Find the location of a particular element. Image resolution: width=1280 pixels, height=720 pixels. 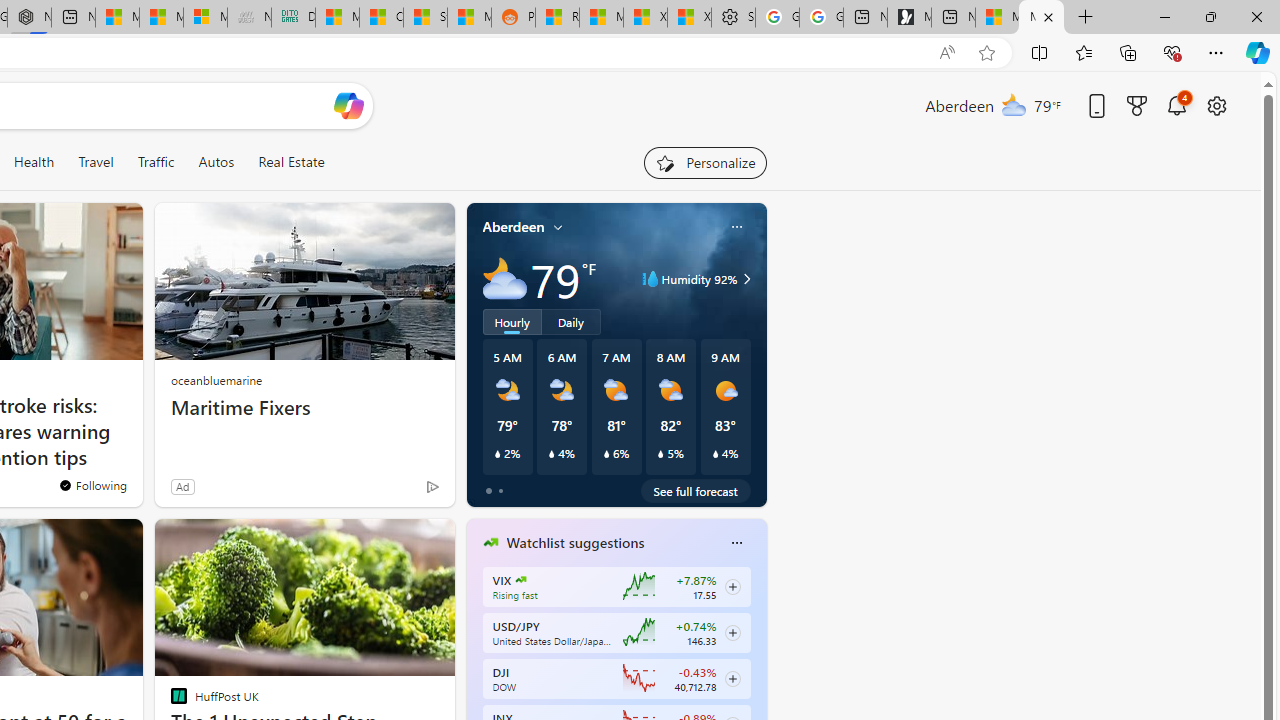

previous is located at coordinates (476, 670).